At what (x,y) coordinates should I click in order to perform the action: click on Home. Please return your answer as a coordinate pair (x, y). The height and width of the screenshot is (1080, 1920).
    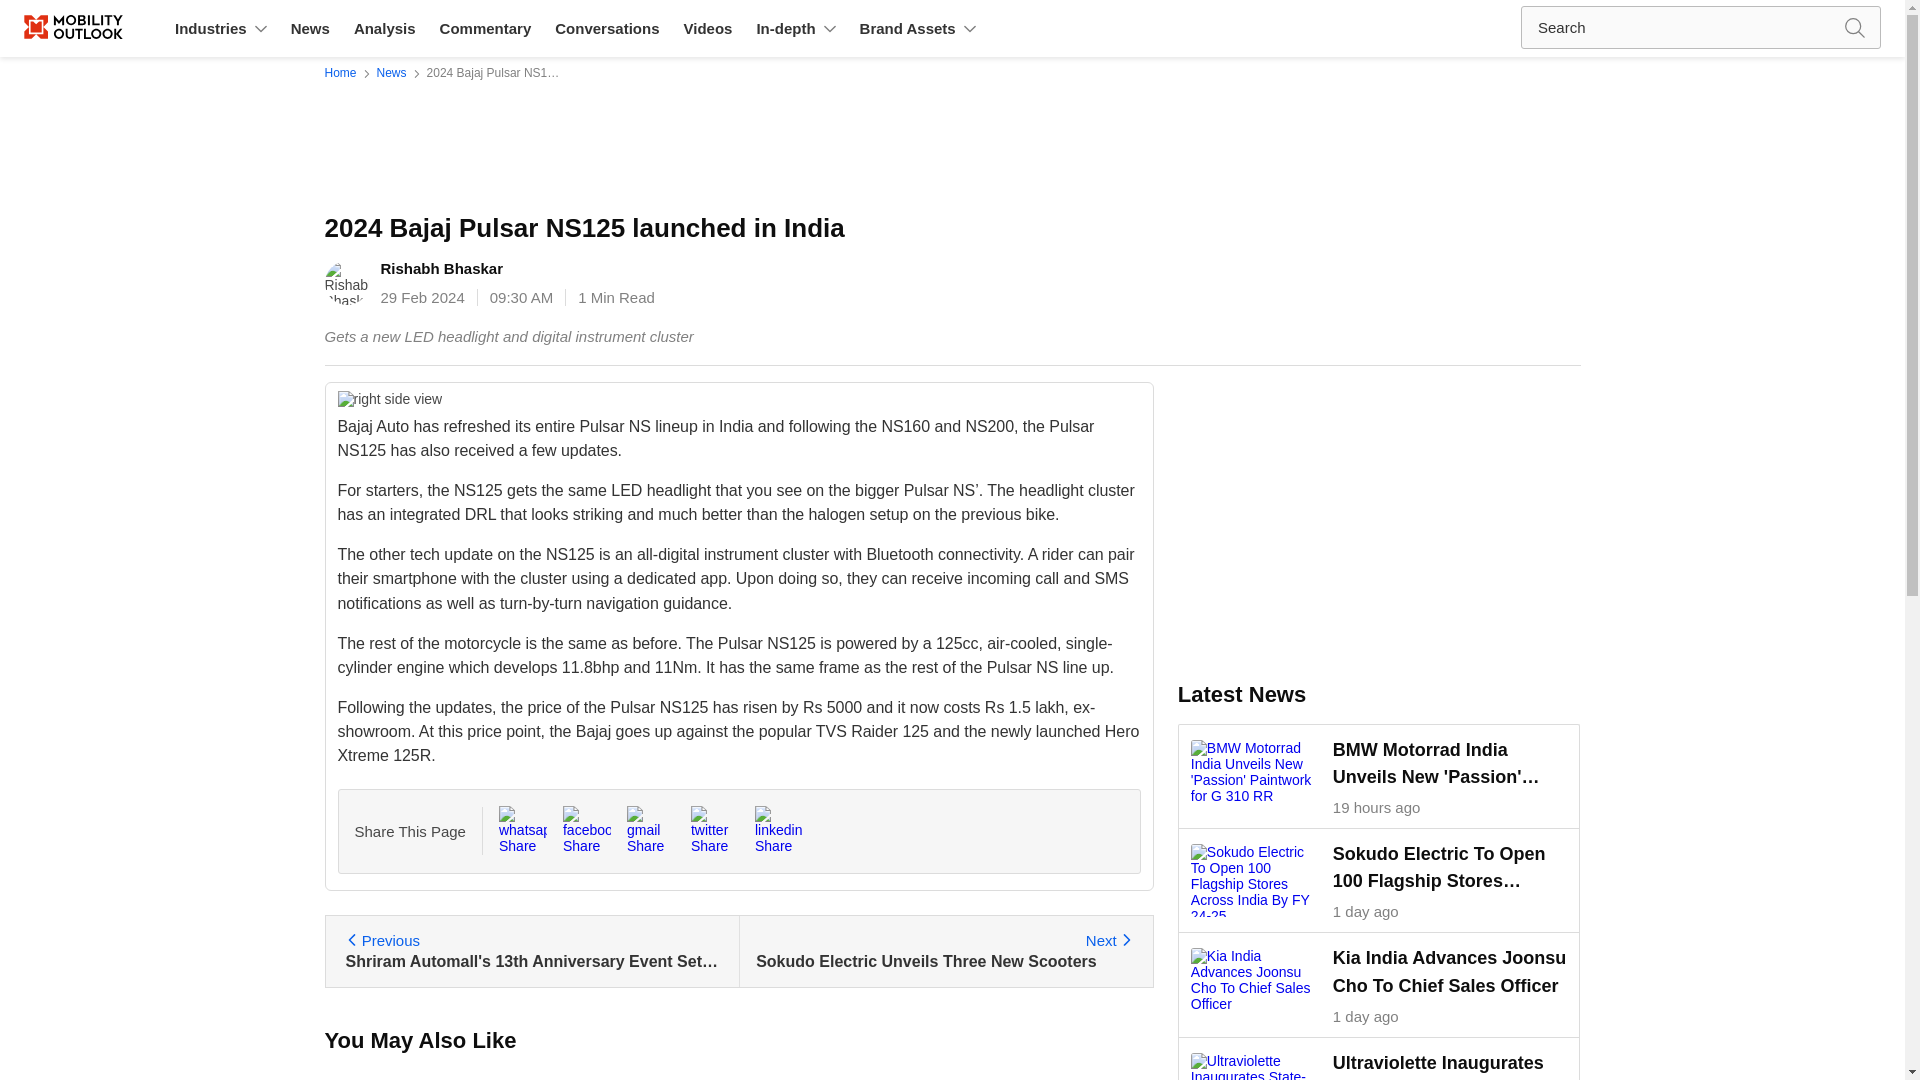
    Looking at the image, I should click on (442, 268).